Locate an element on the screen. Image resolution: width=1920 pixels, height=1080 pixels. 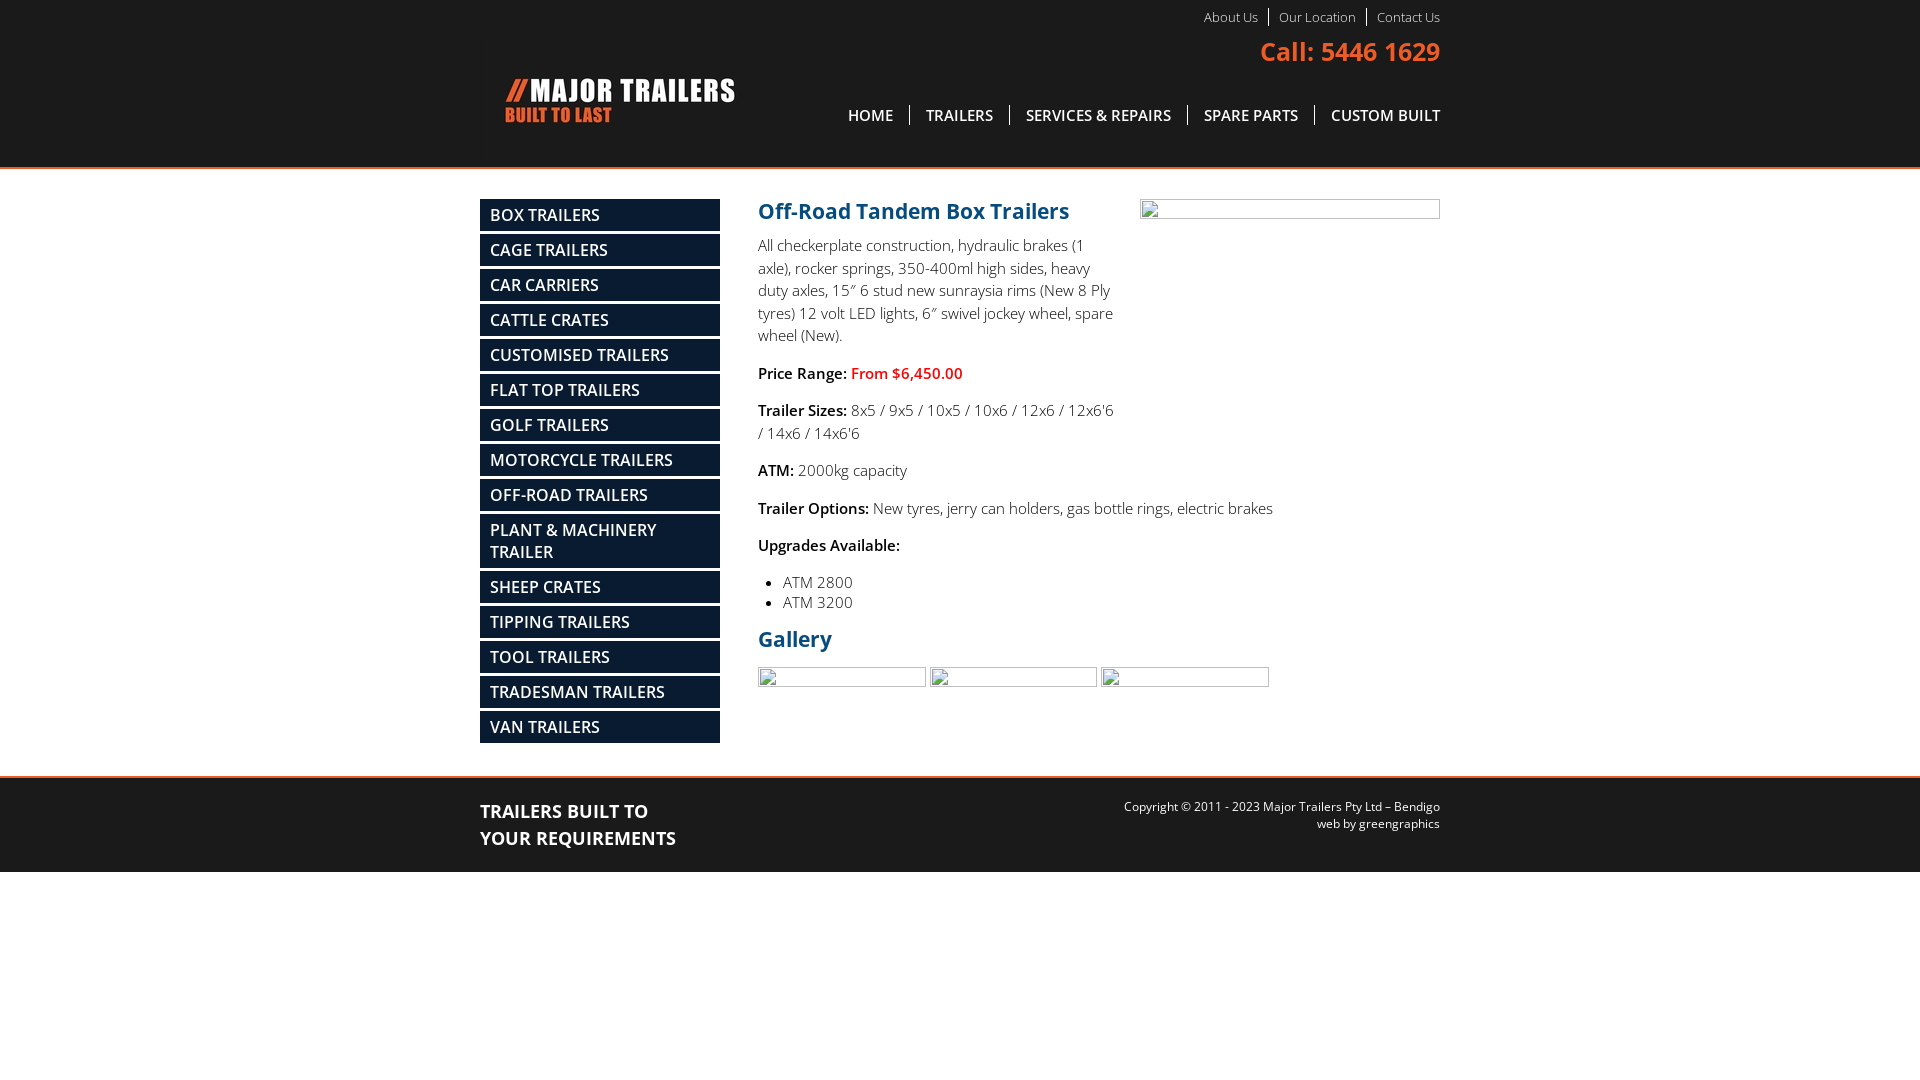
BOX TRAILERS is located at coordinates (600, 215).